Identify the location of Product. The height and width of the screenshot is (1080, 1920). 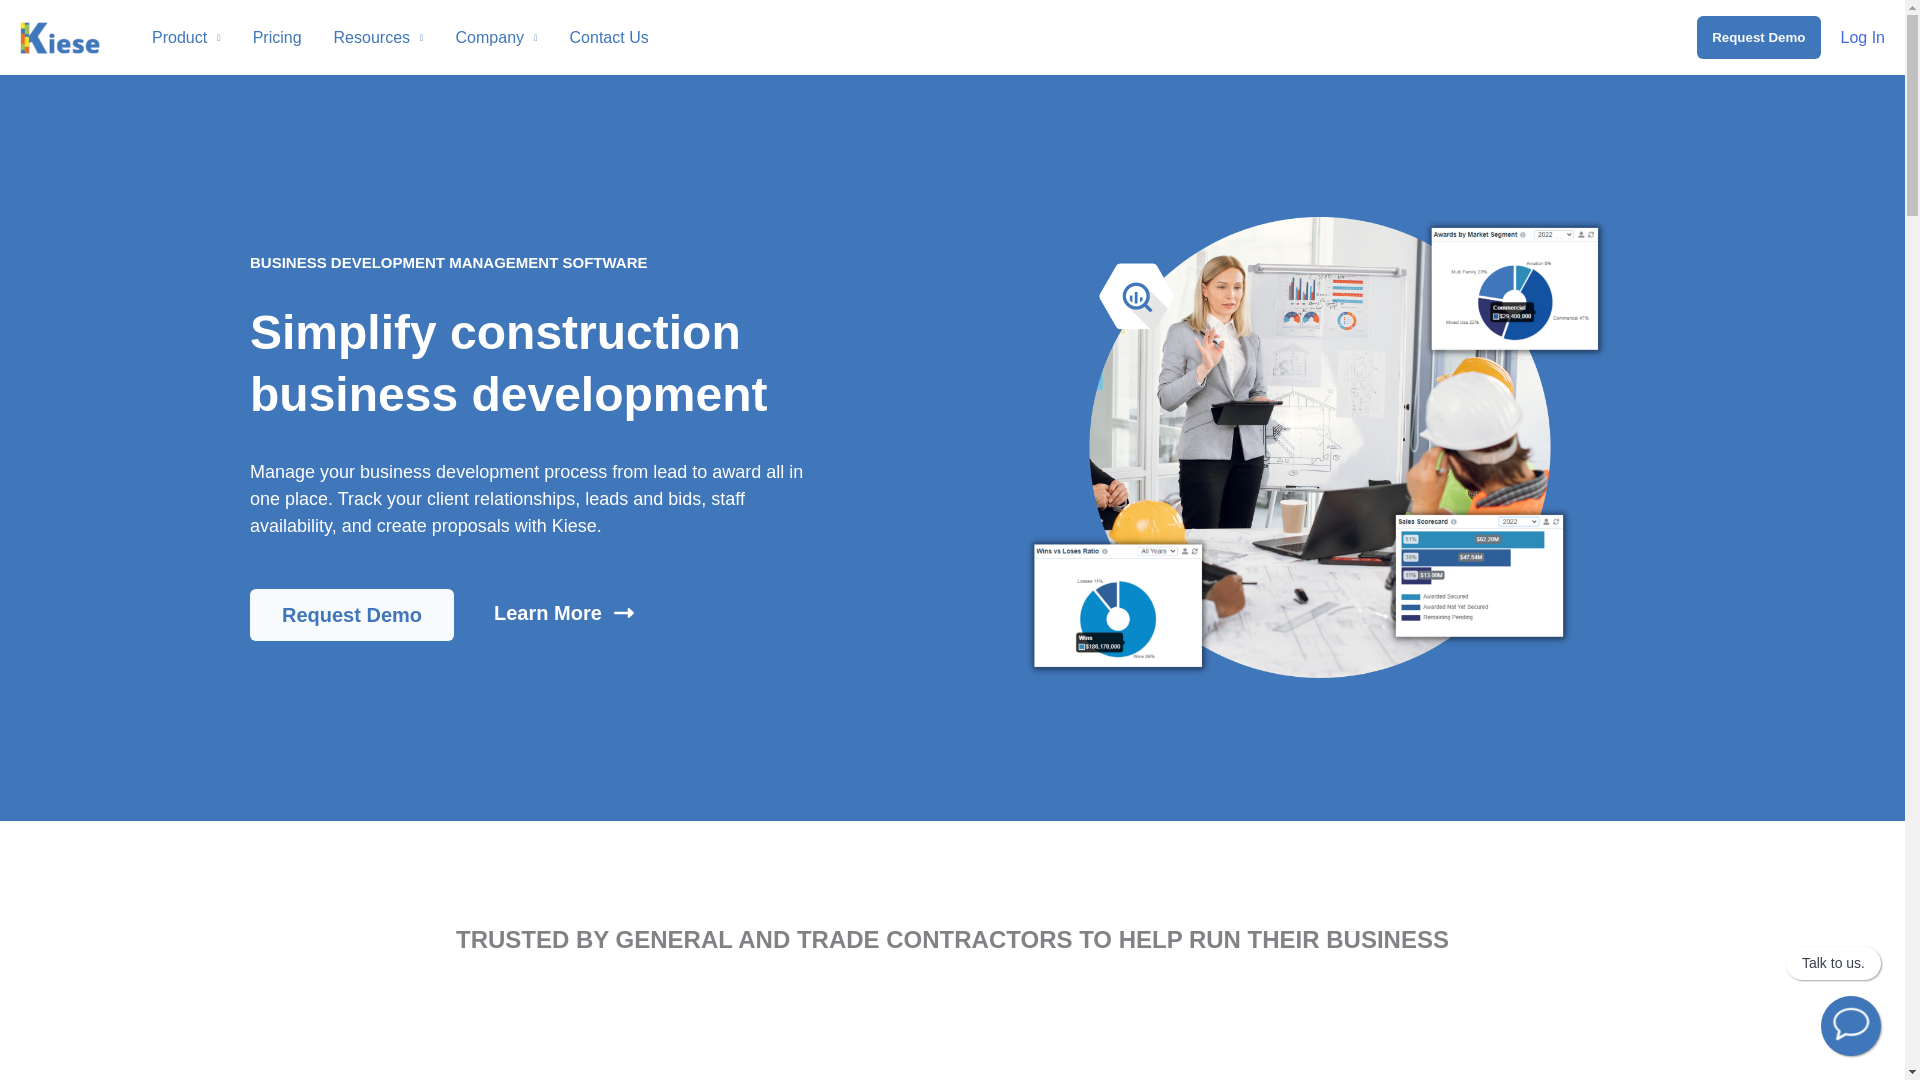
(186, 37).